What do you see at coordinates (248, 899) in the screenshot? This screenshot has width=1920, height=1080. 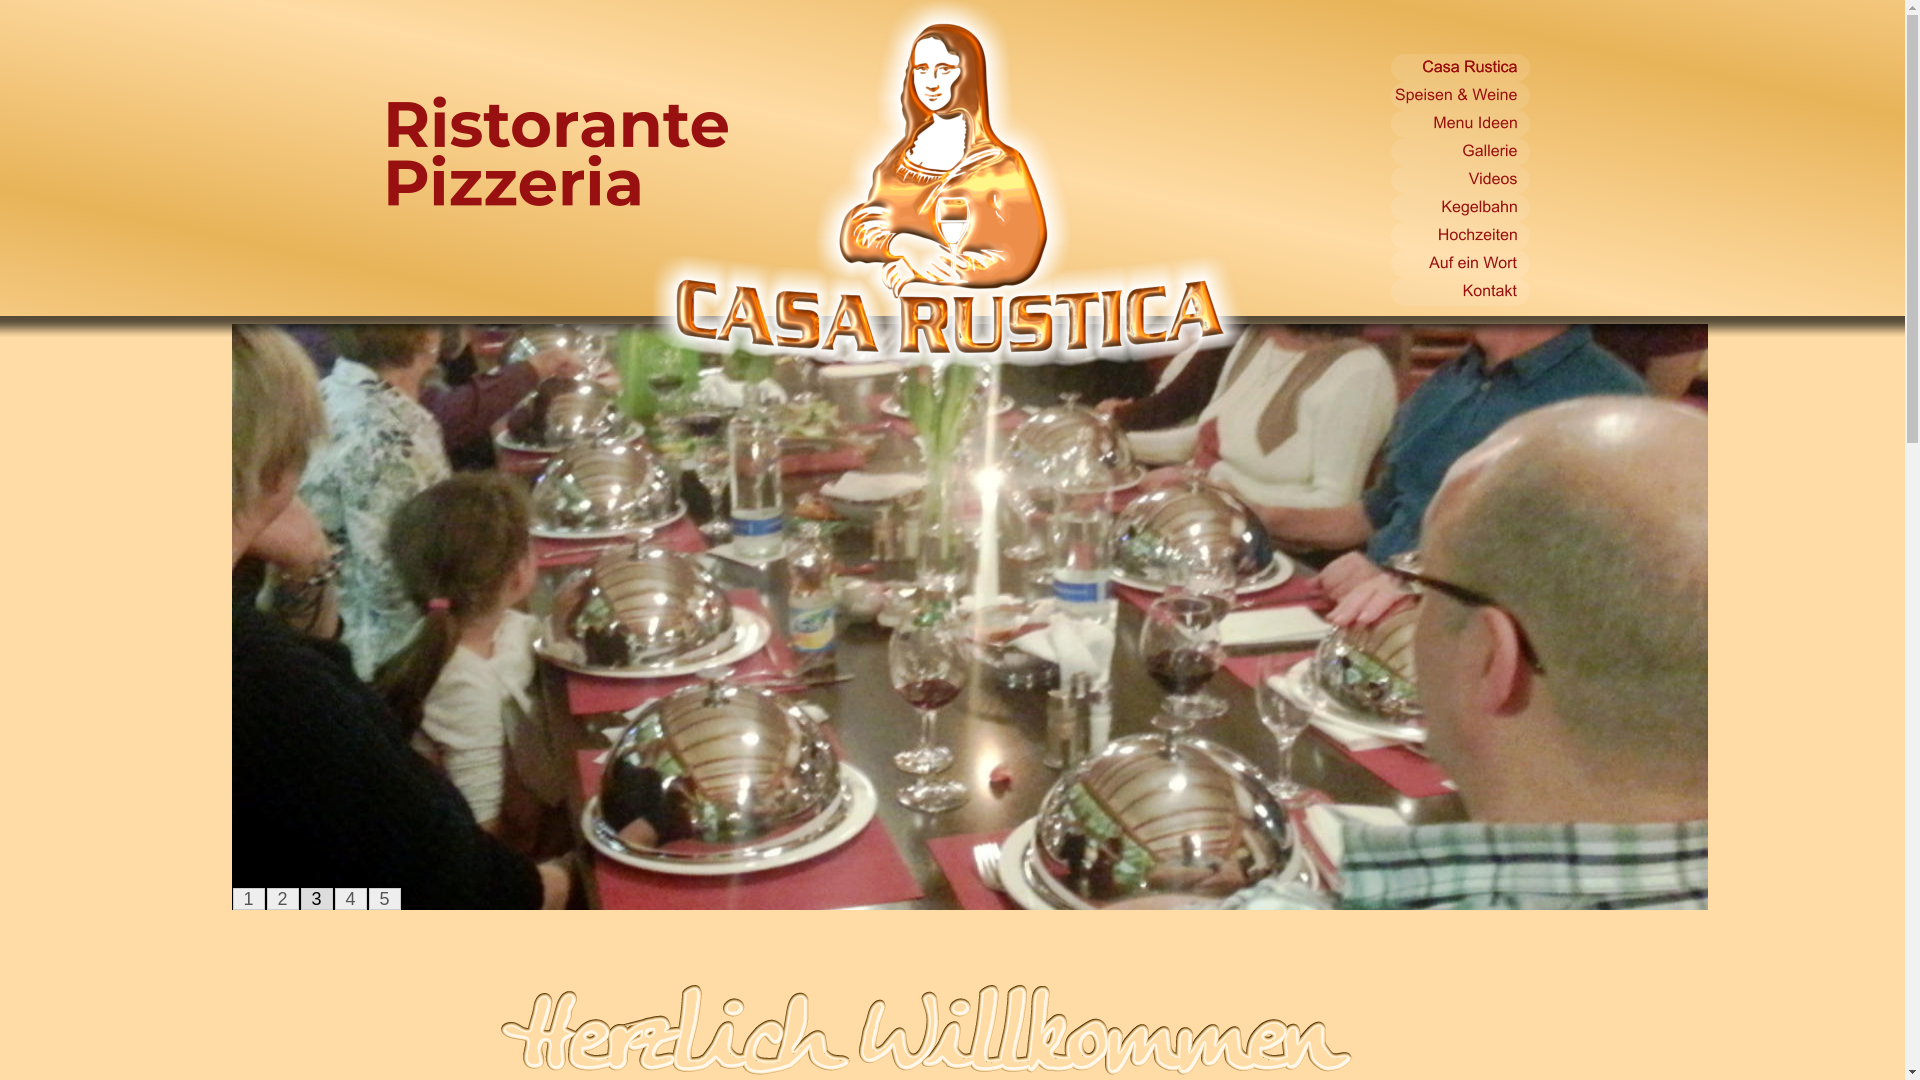 I see `1` at bounding box center [248, 899].